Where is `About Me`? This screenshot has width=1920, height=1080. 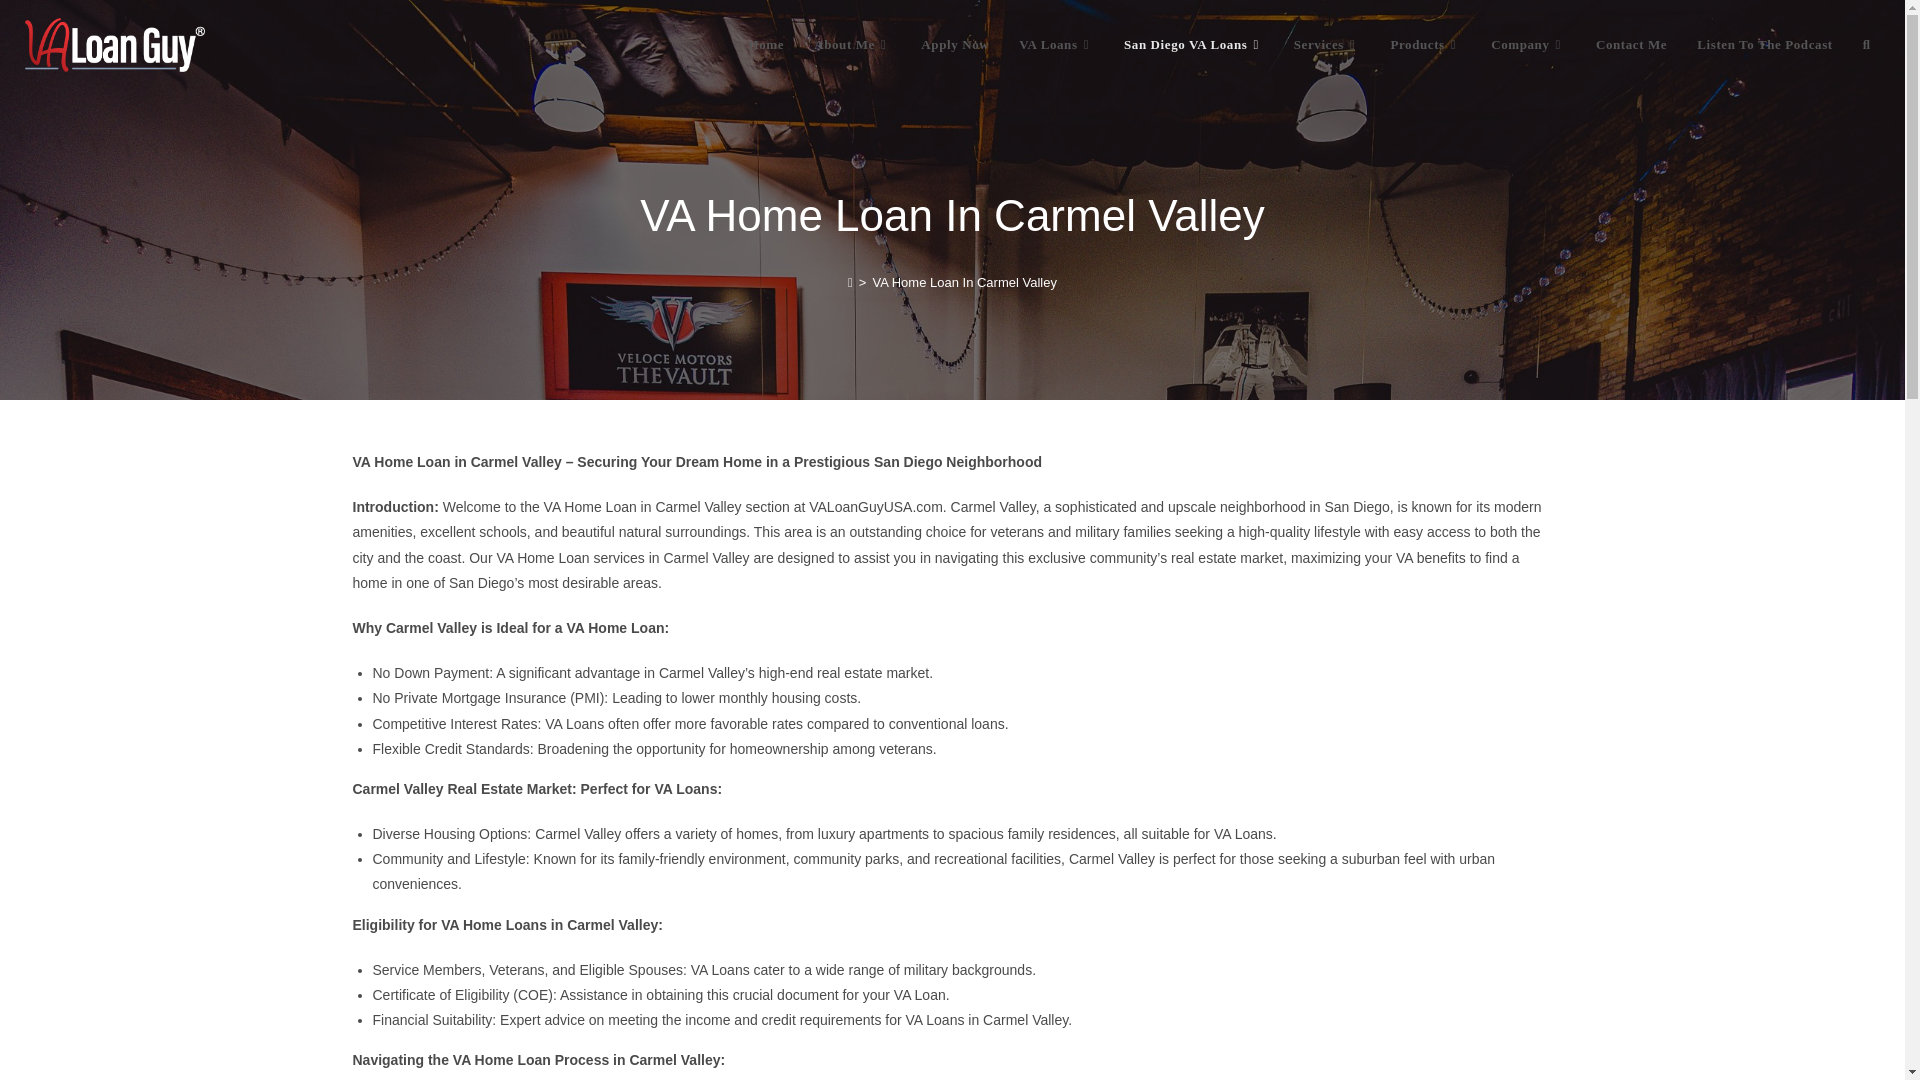 About Me is located at coordinates (852, 44).